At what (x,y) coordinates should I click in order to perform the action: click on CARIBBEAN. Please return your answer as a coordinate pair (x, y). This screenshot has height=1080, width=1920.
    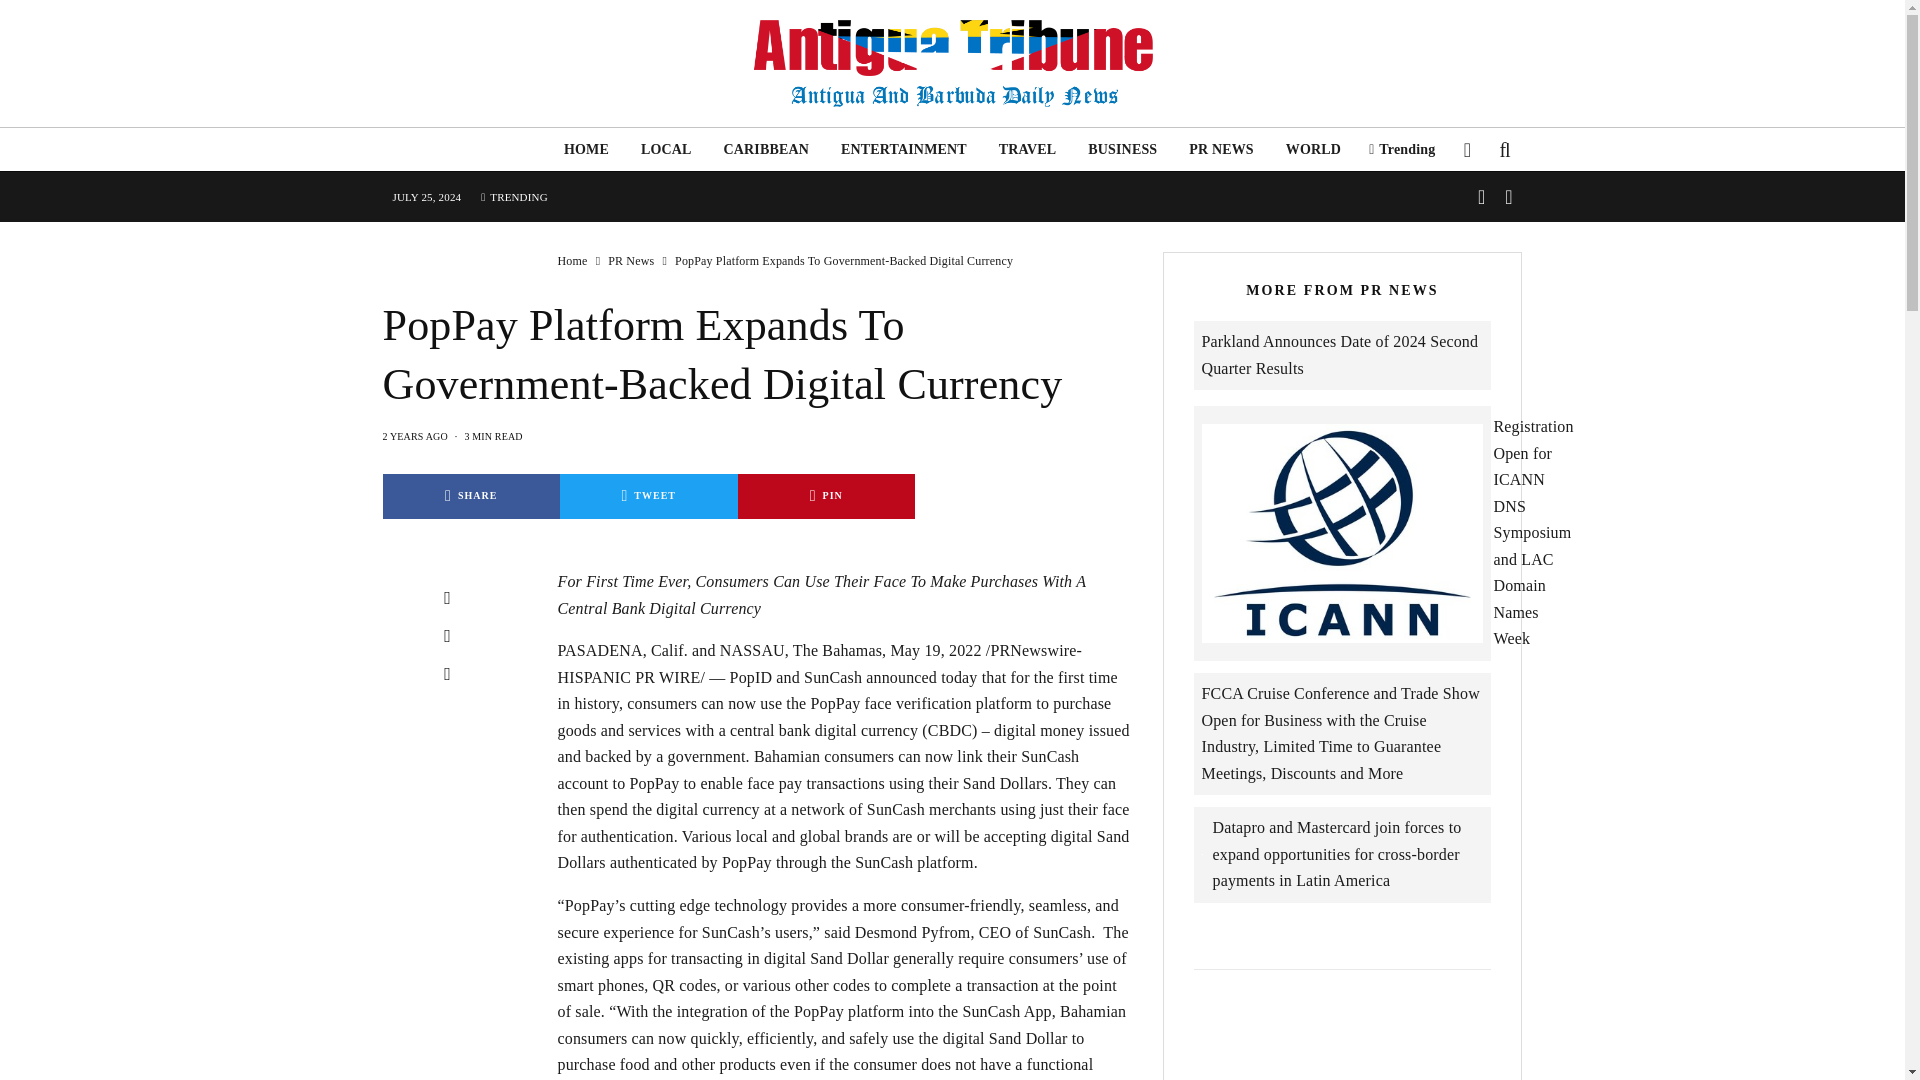
    Looking at the image, I should click on (766, 149).